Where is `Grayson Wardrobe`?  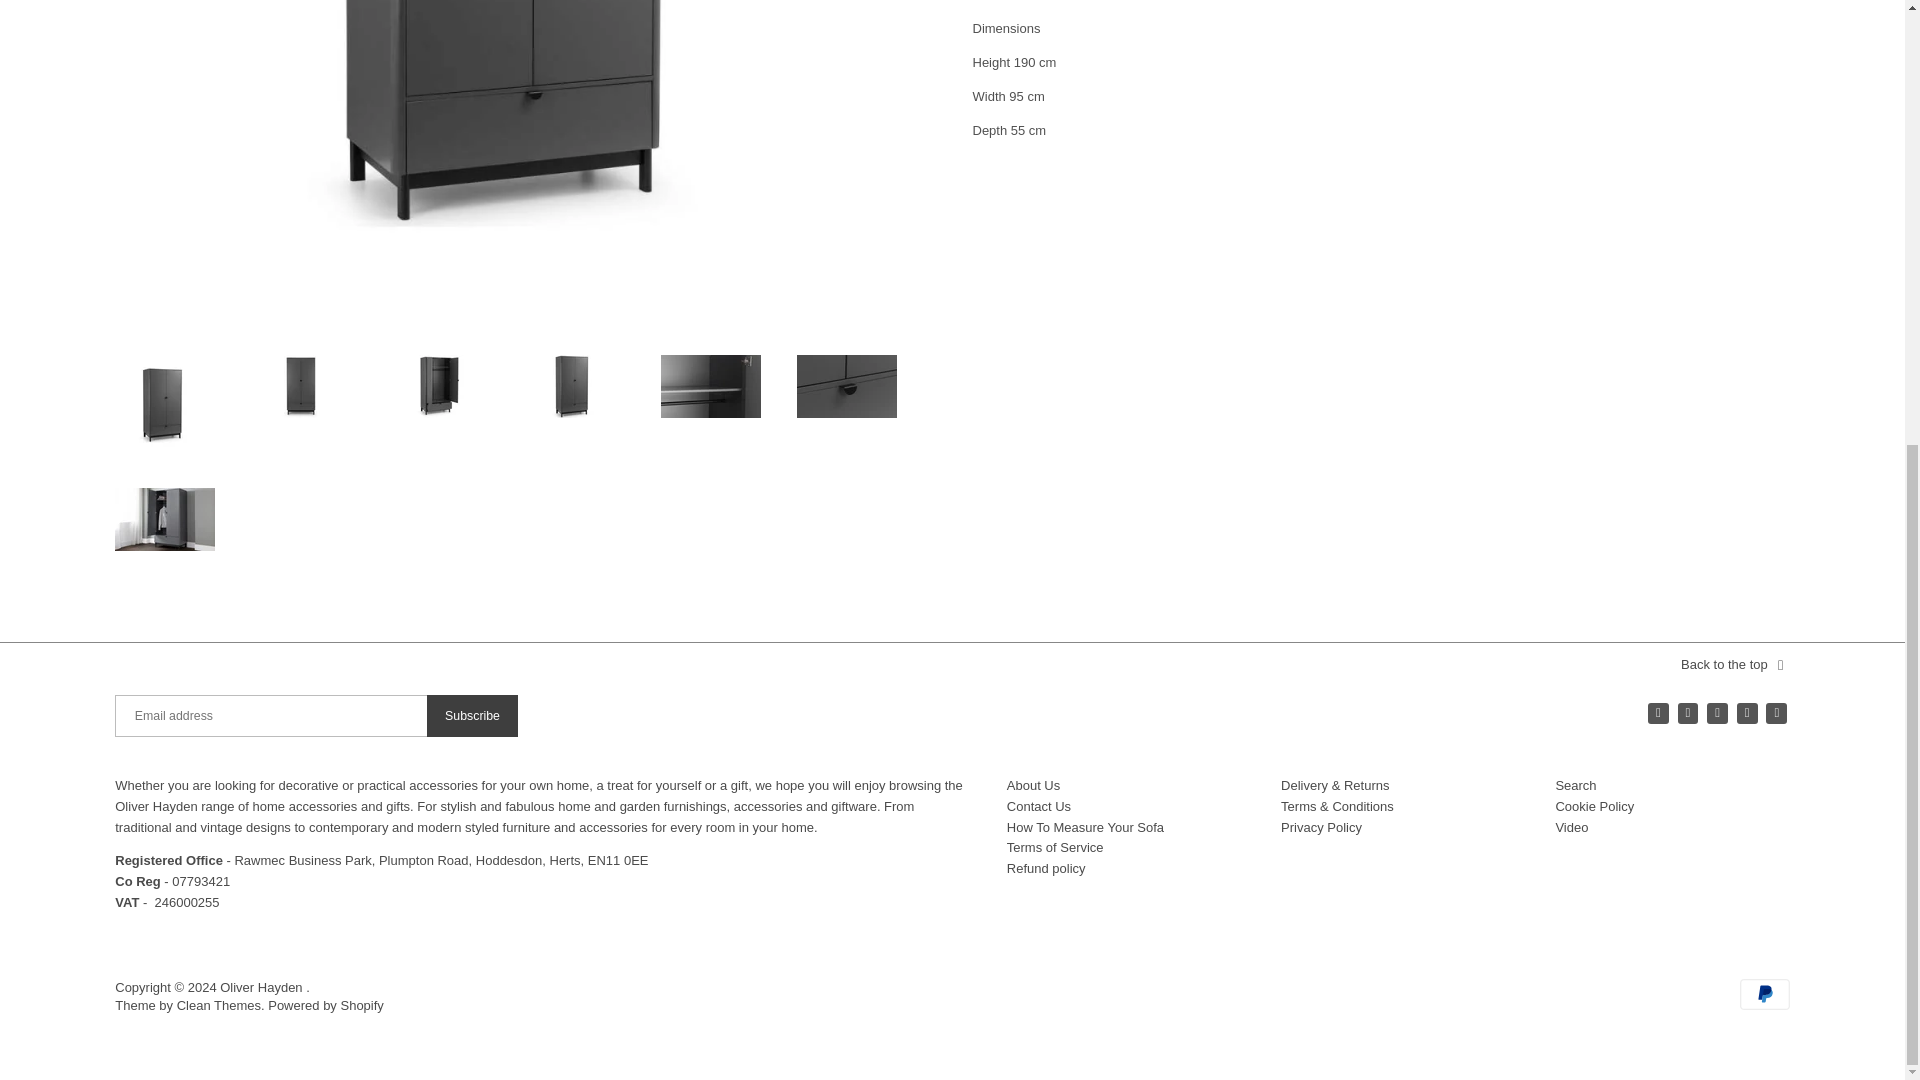 Grayson Wardrobe is located at coordinates (301, 386).